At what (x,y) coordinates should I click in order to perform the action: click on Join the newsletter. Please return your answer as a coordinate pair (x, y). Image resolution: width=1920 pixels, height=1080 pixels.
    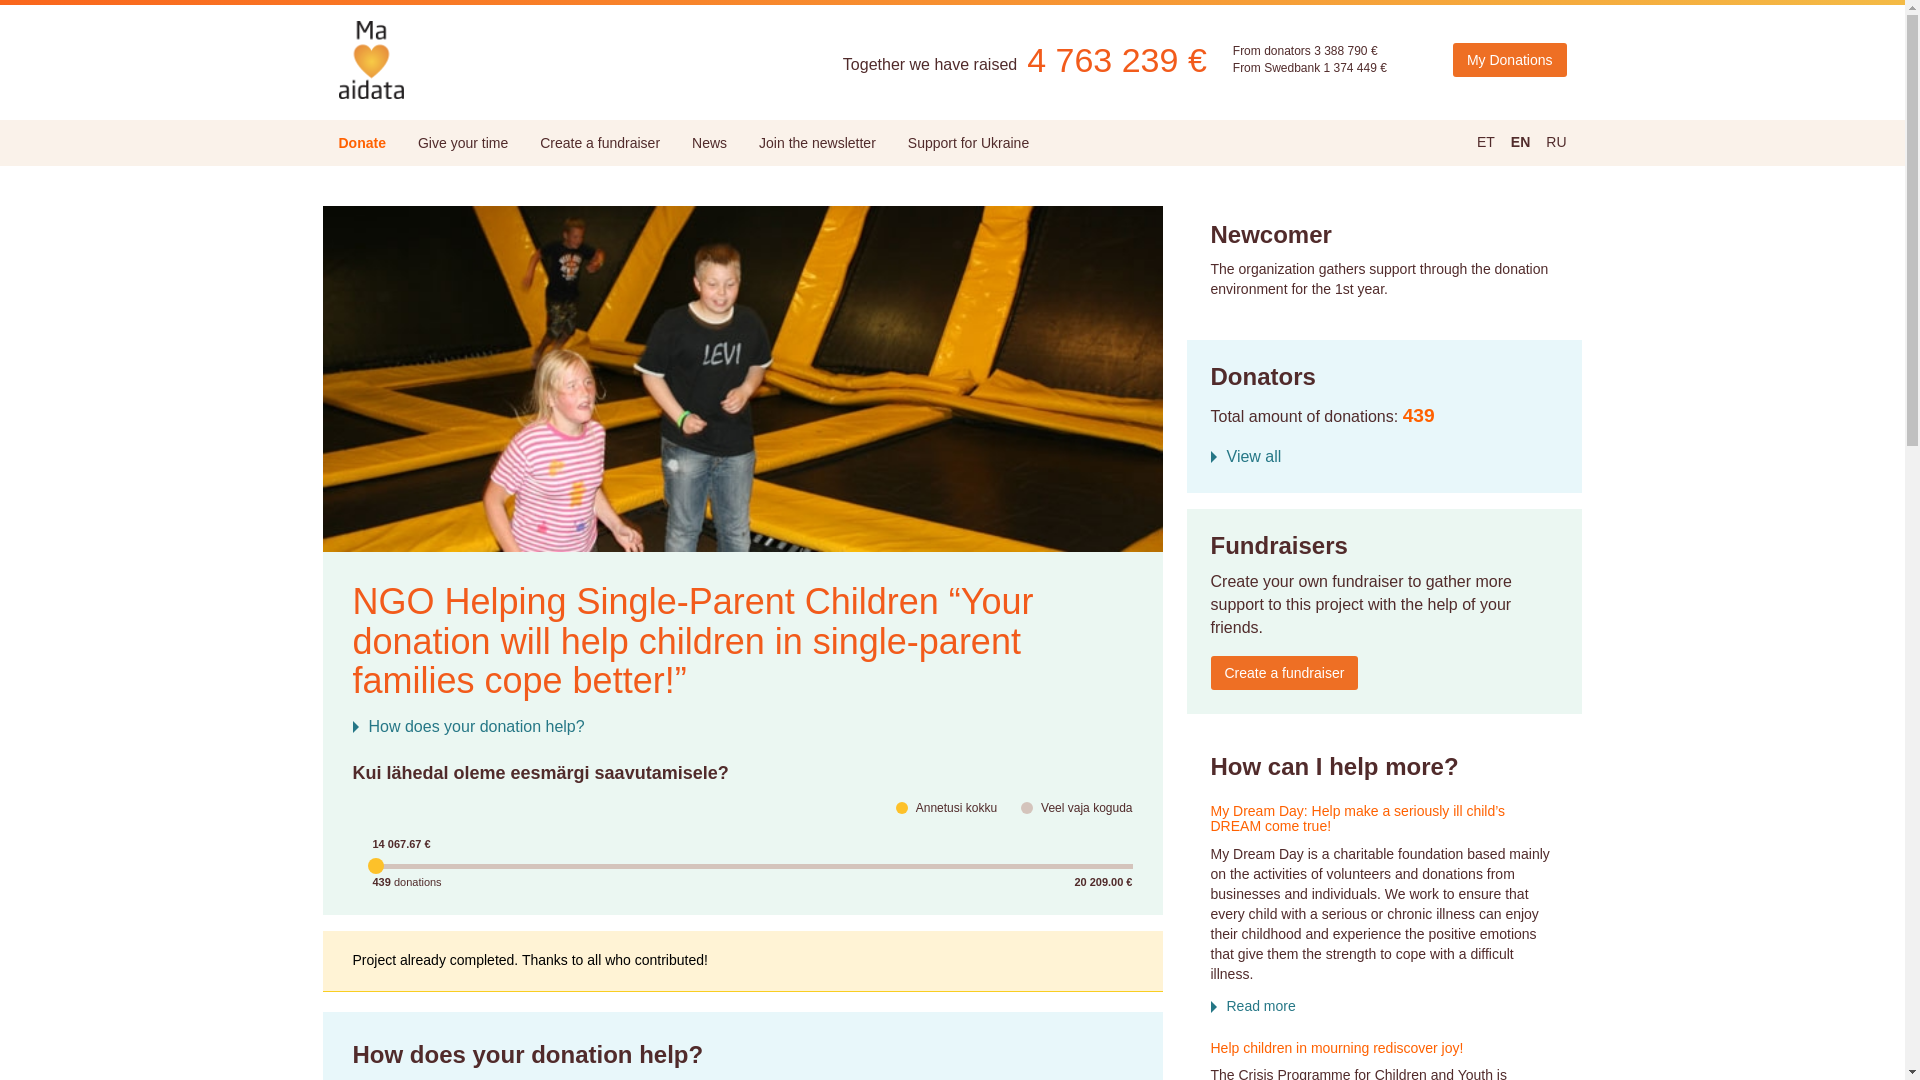
    Looking at the image, I should click on (818, 142).